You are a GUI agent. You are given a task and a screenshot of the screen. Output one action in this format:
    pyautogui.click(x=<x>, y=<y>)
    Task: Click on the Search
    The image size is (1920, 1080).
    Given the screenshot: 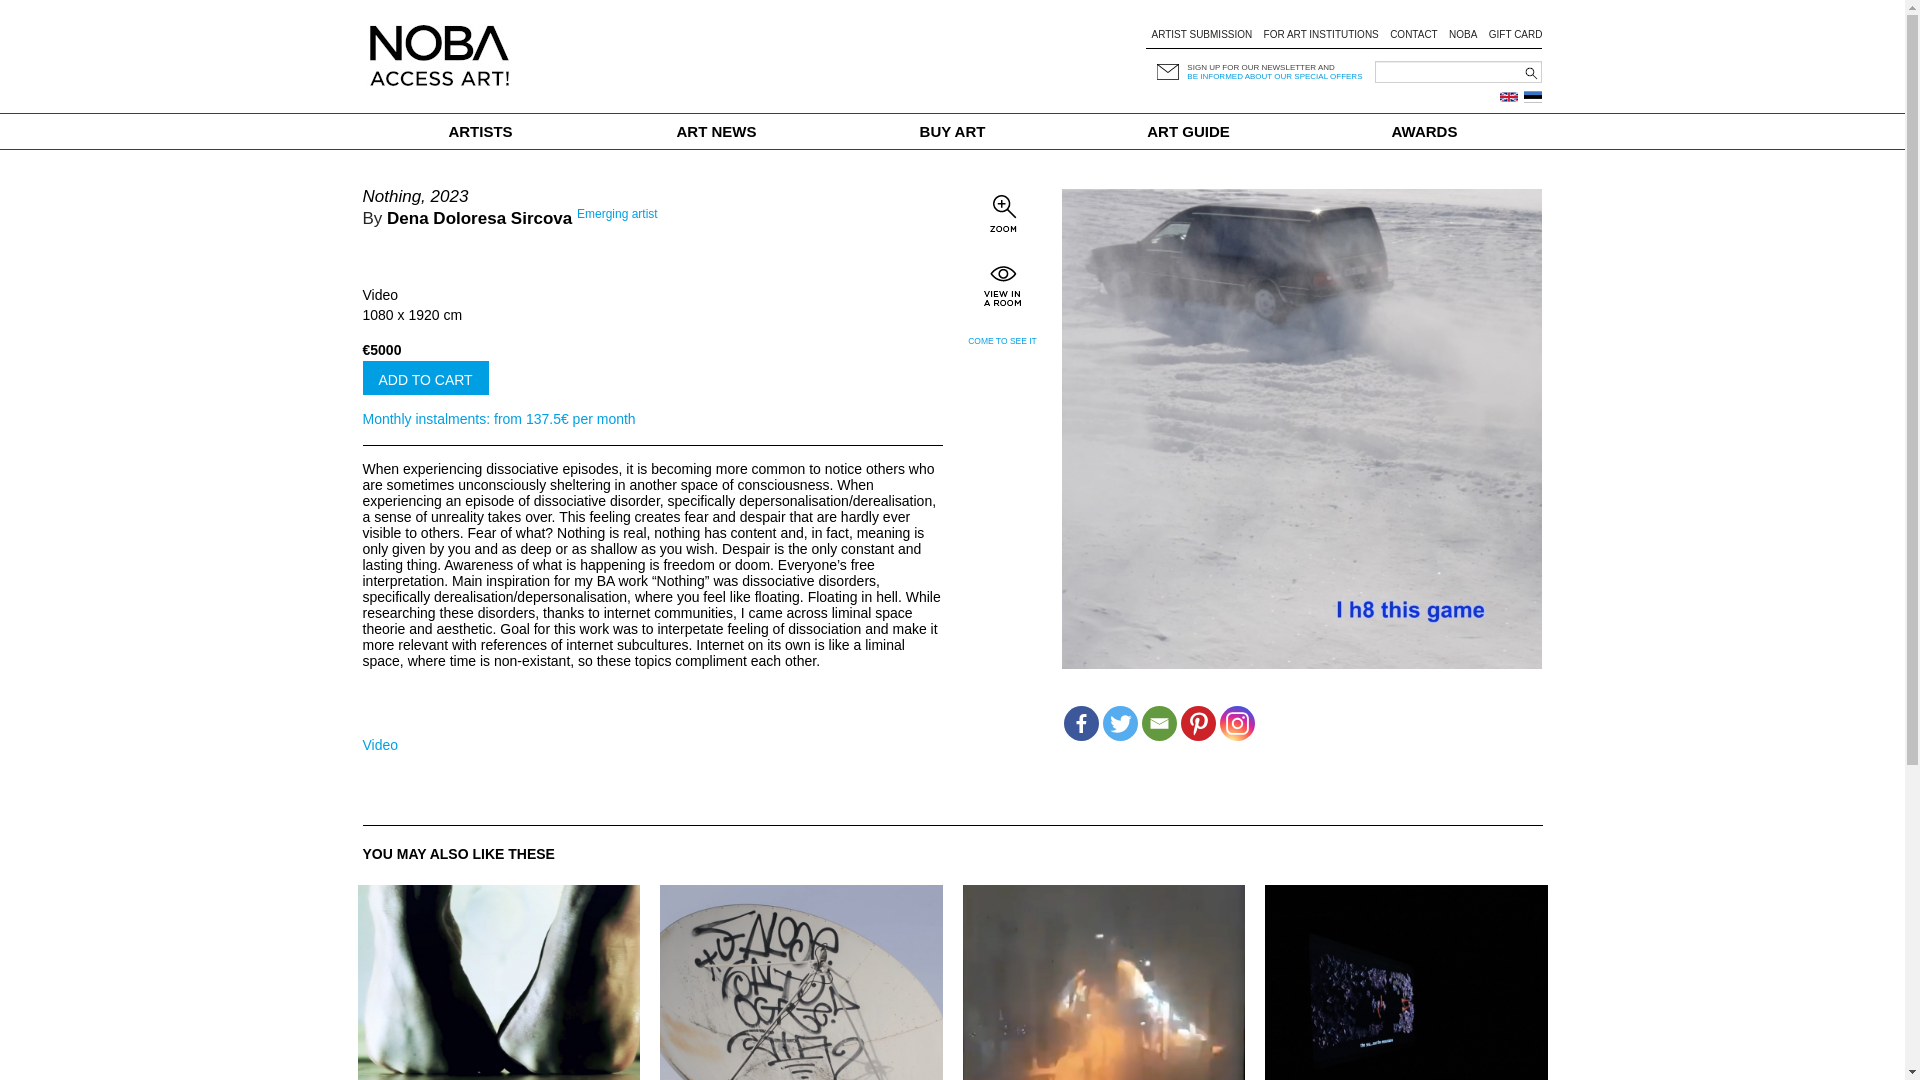 What is the action you would take?
    pyautogui.click(x=84, y=10)
    